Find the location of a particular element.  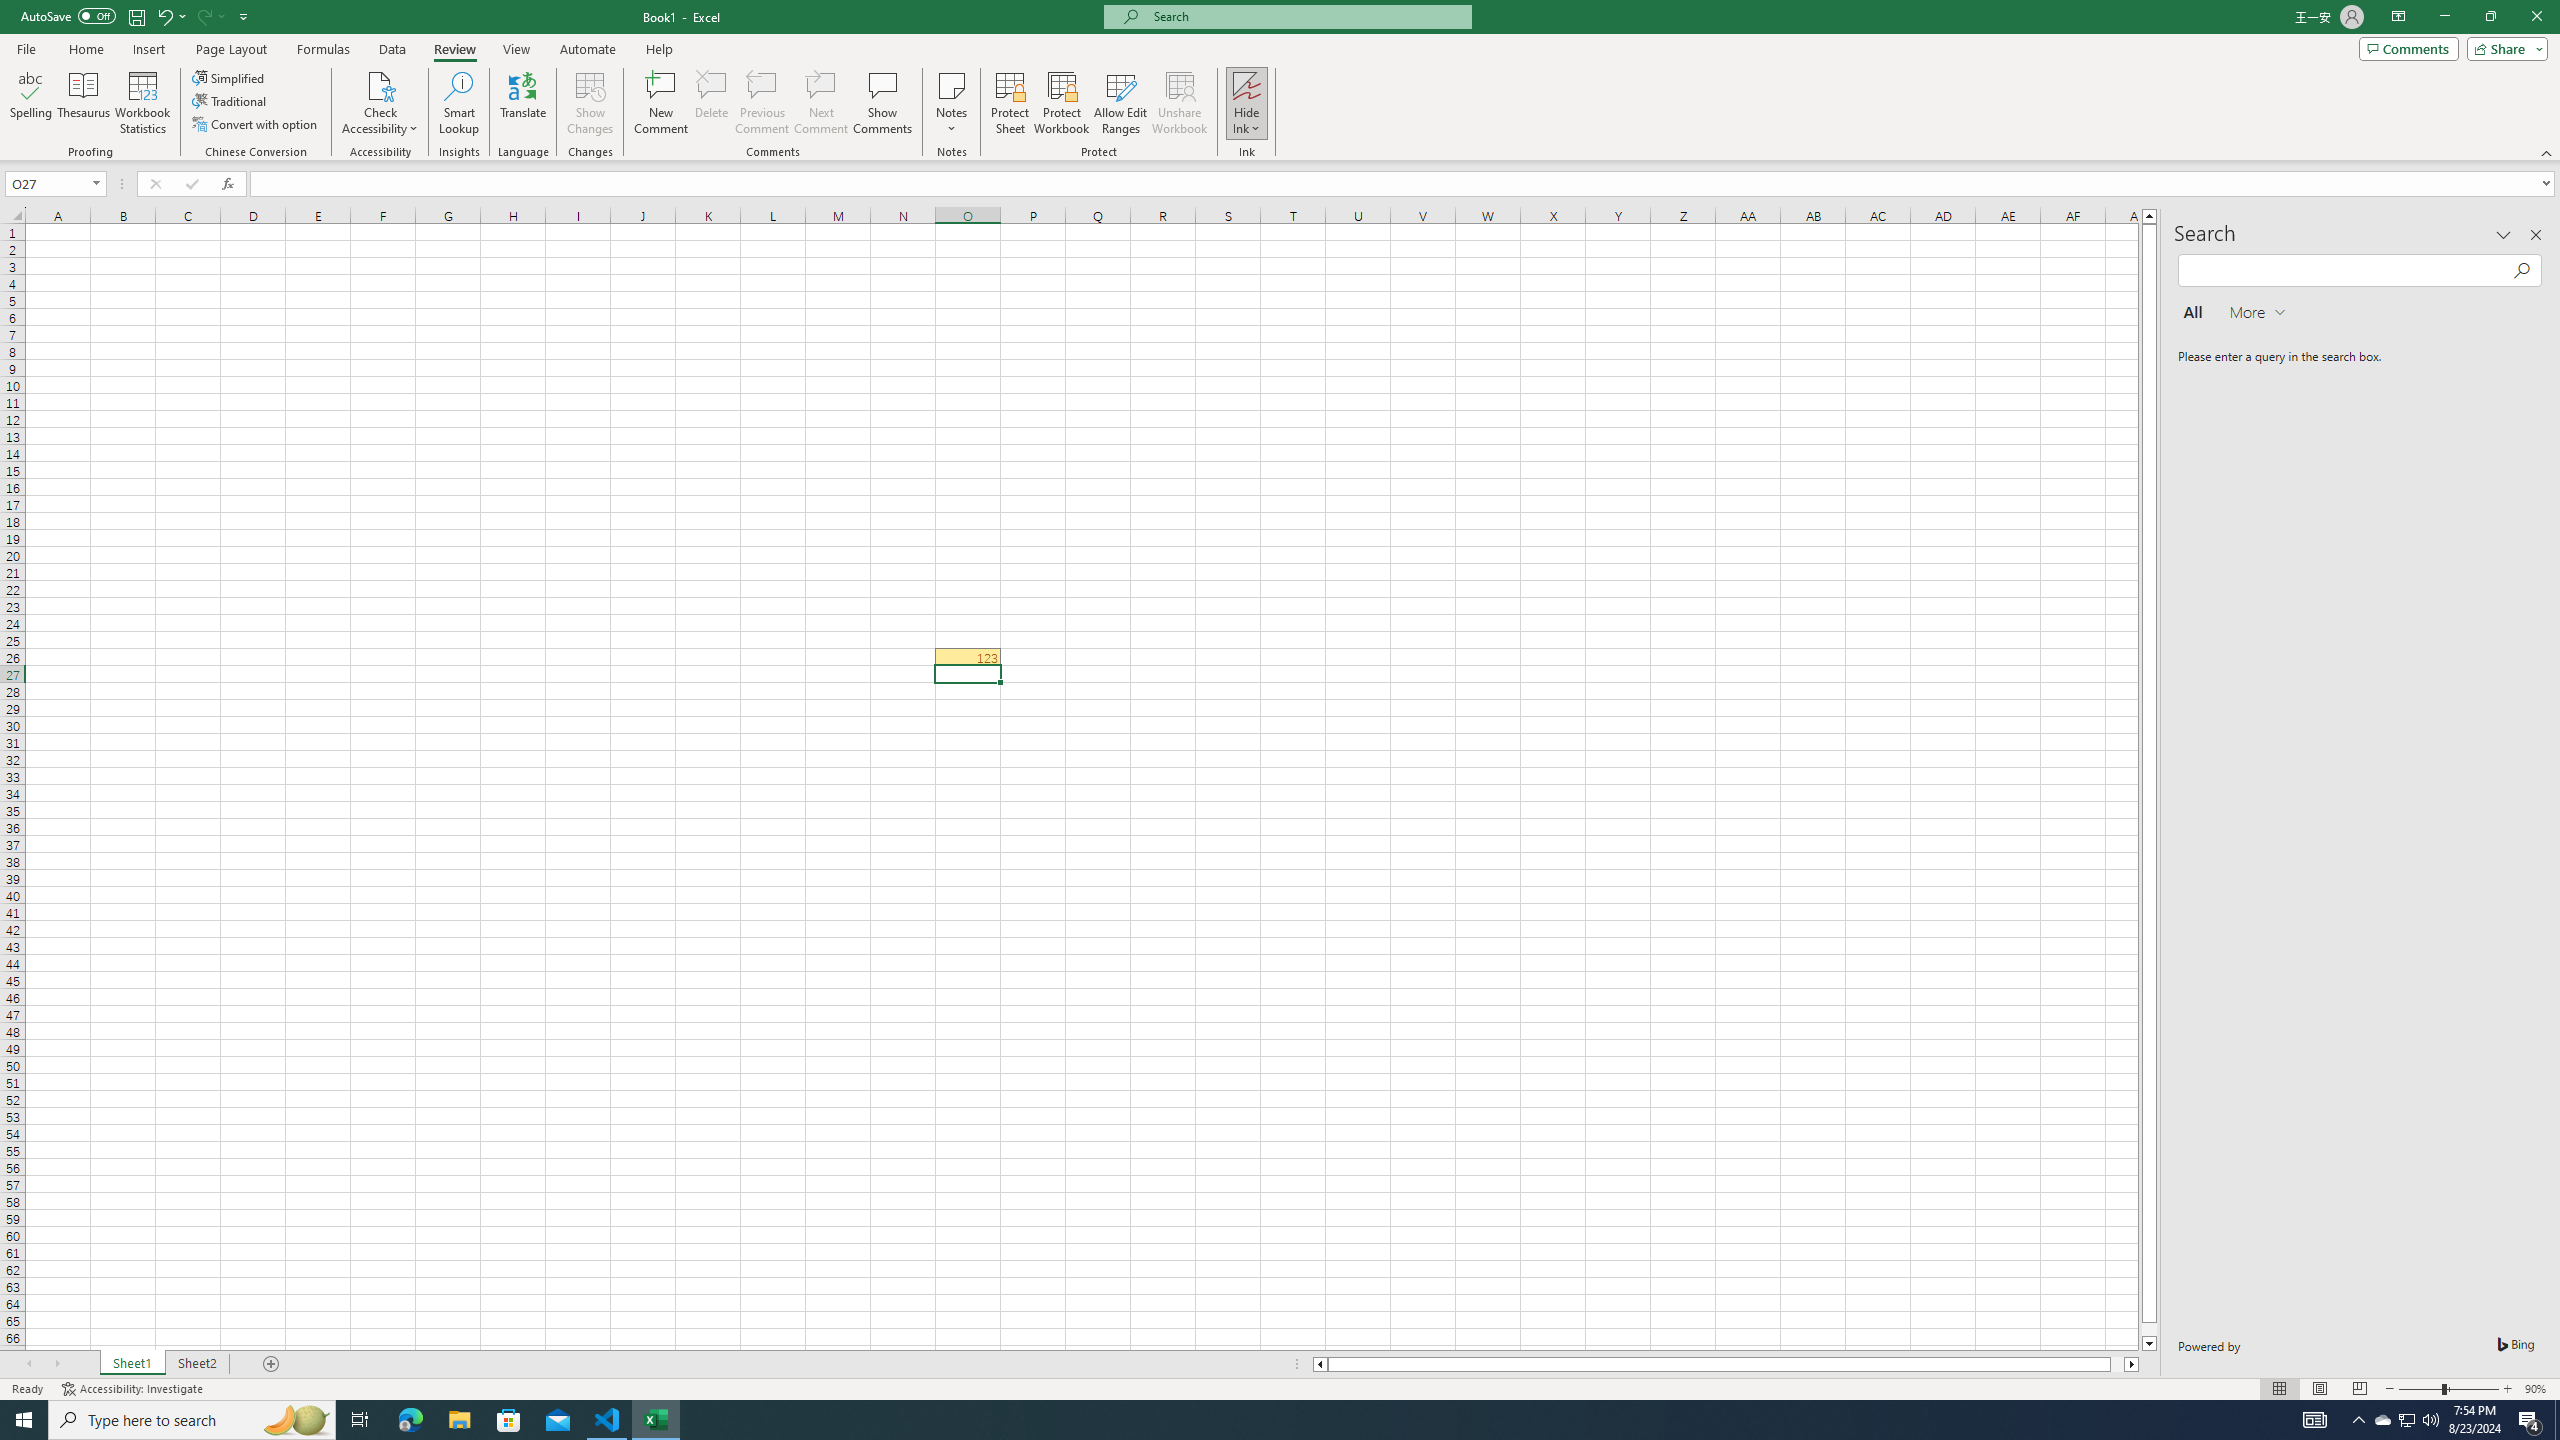

Check Accessibility is located at coordinates (380, 103).